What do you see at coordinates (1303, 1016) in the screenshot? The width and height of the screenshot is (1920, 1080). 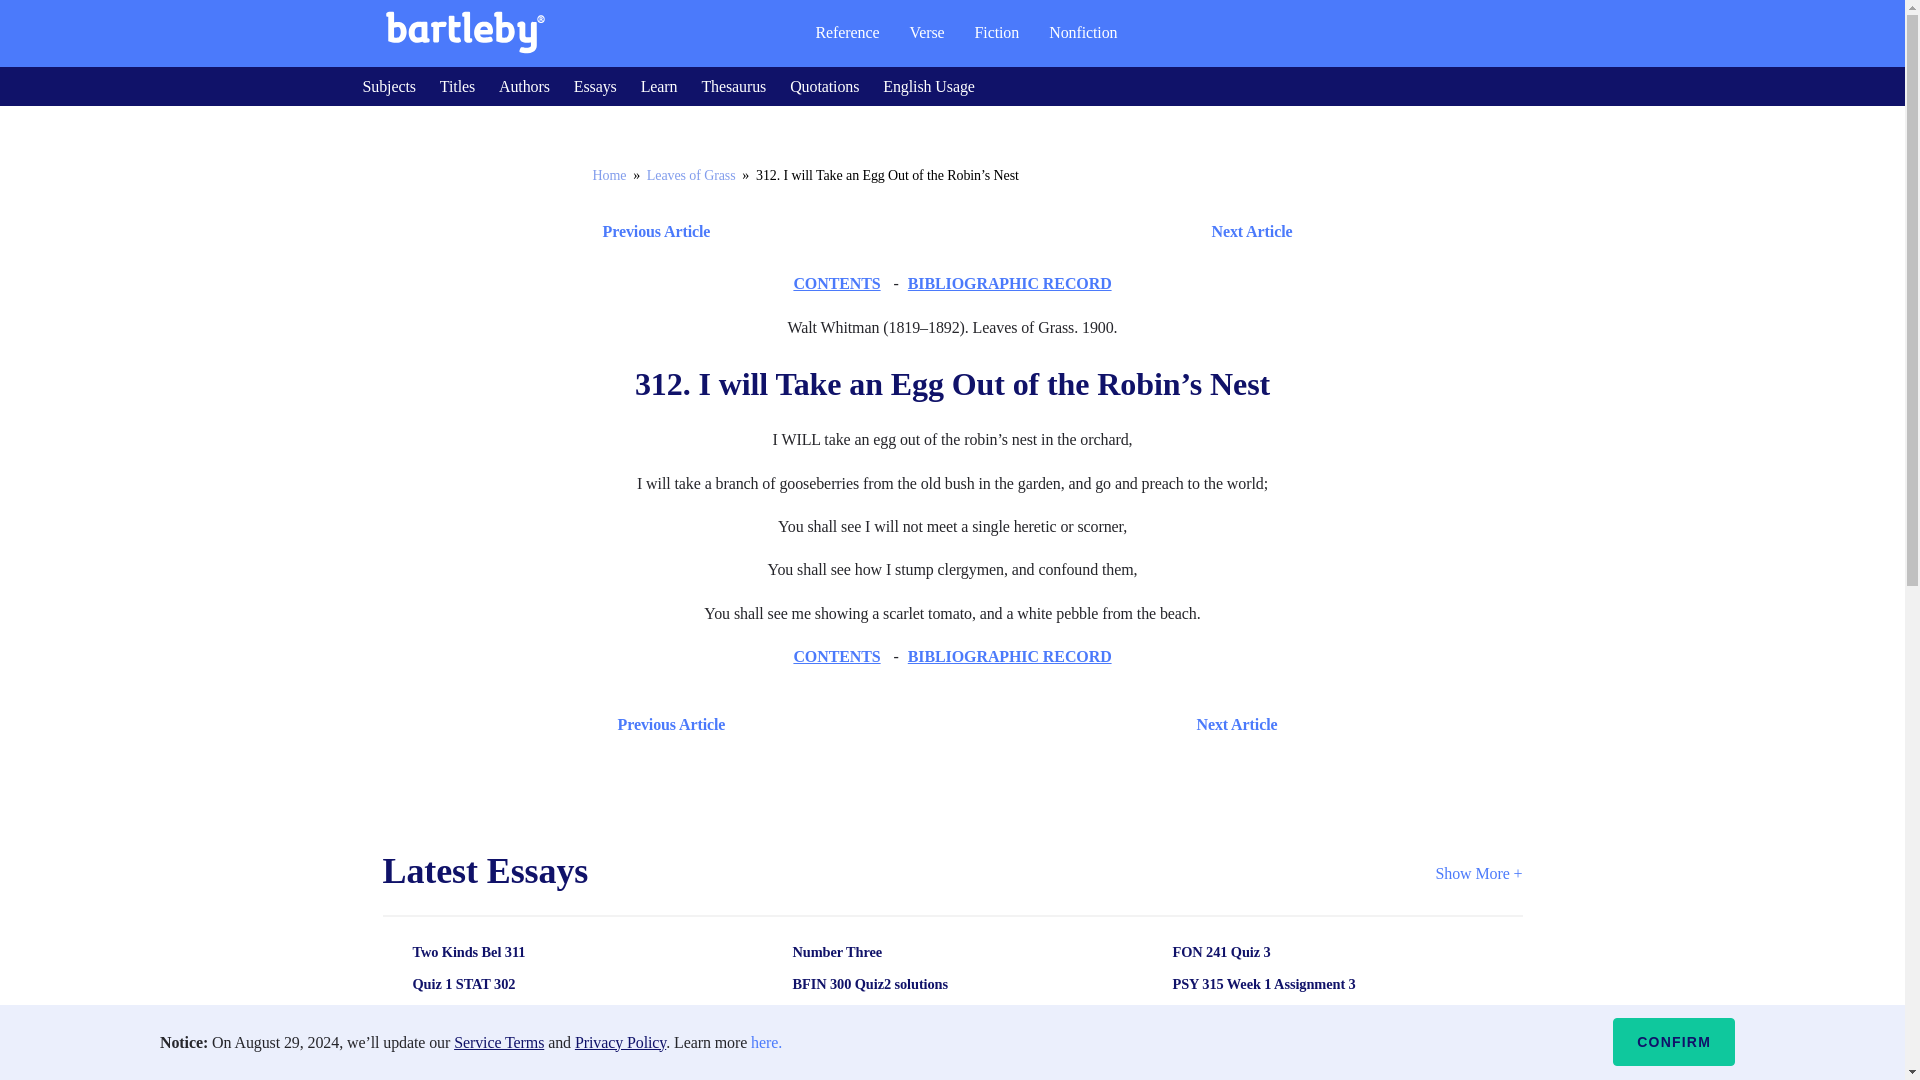 I see `Is 315` at bounding box center [1303, 1016].